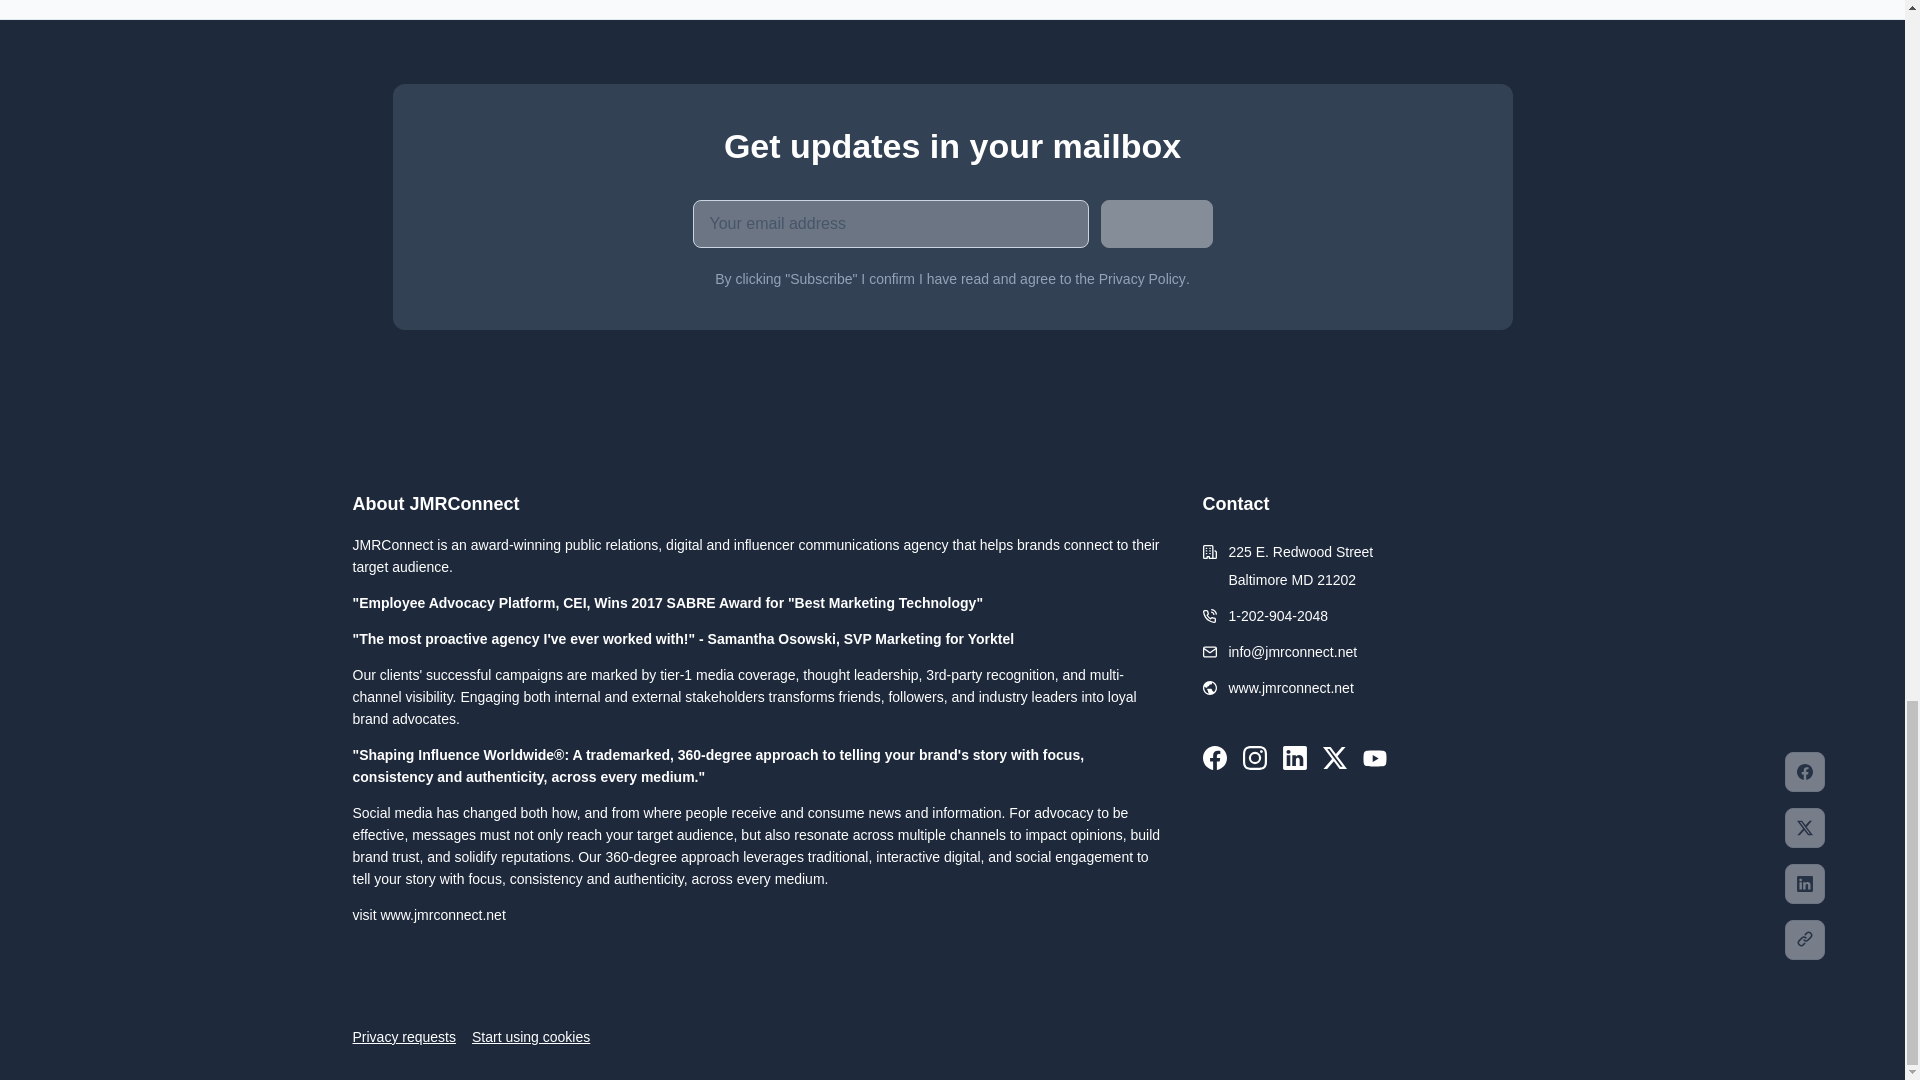 This screenshot has height=1080, width=1920. I want to click on Privacy Policy, so click(1142, 279).